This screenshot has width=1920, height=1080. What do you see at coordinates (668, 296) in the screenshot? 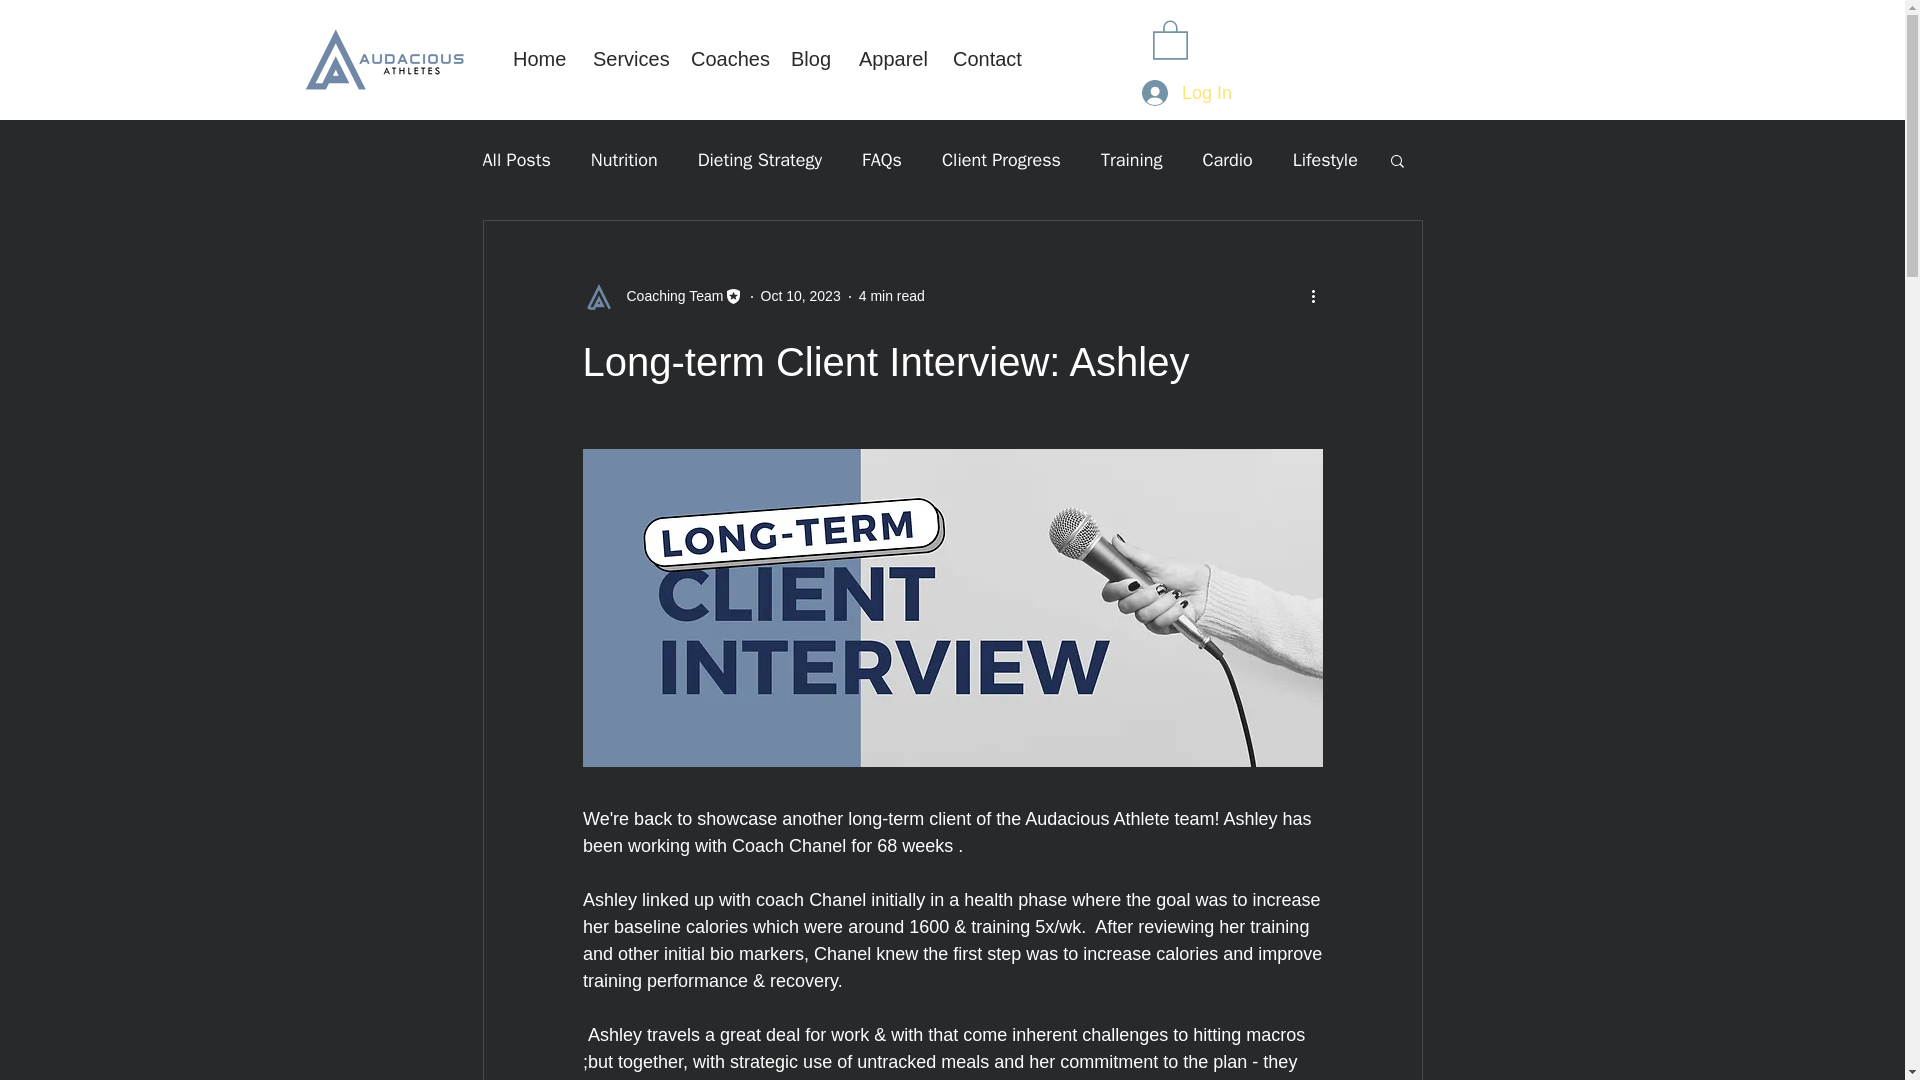
I see `Coaching Team` at bounding box center [668, 296].